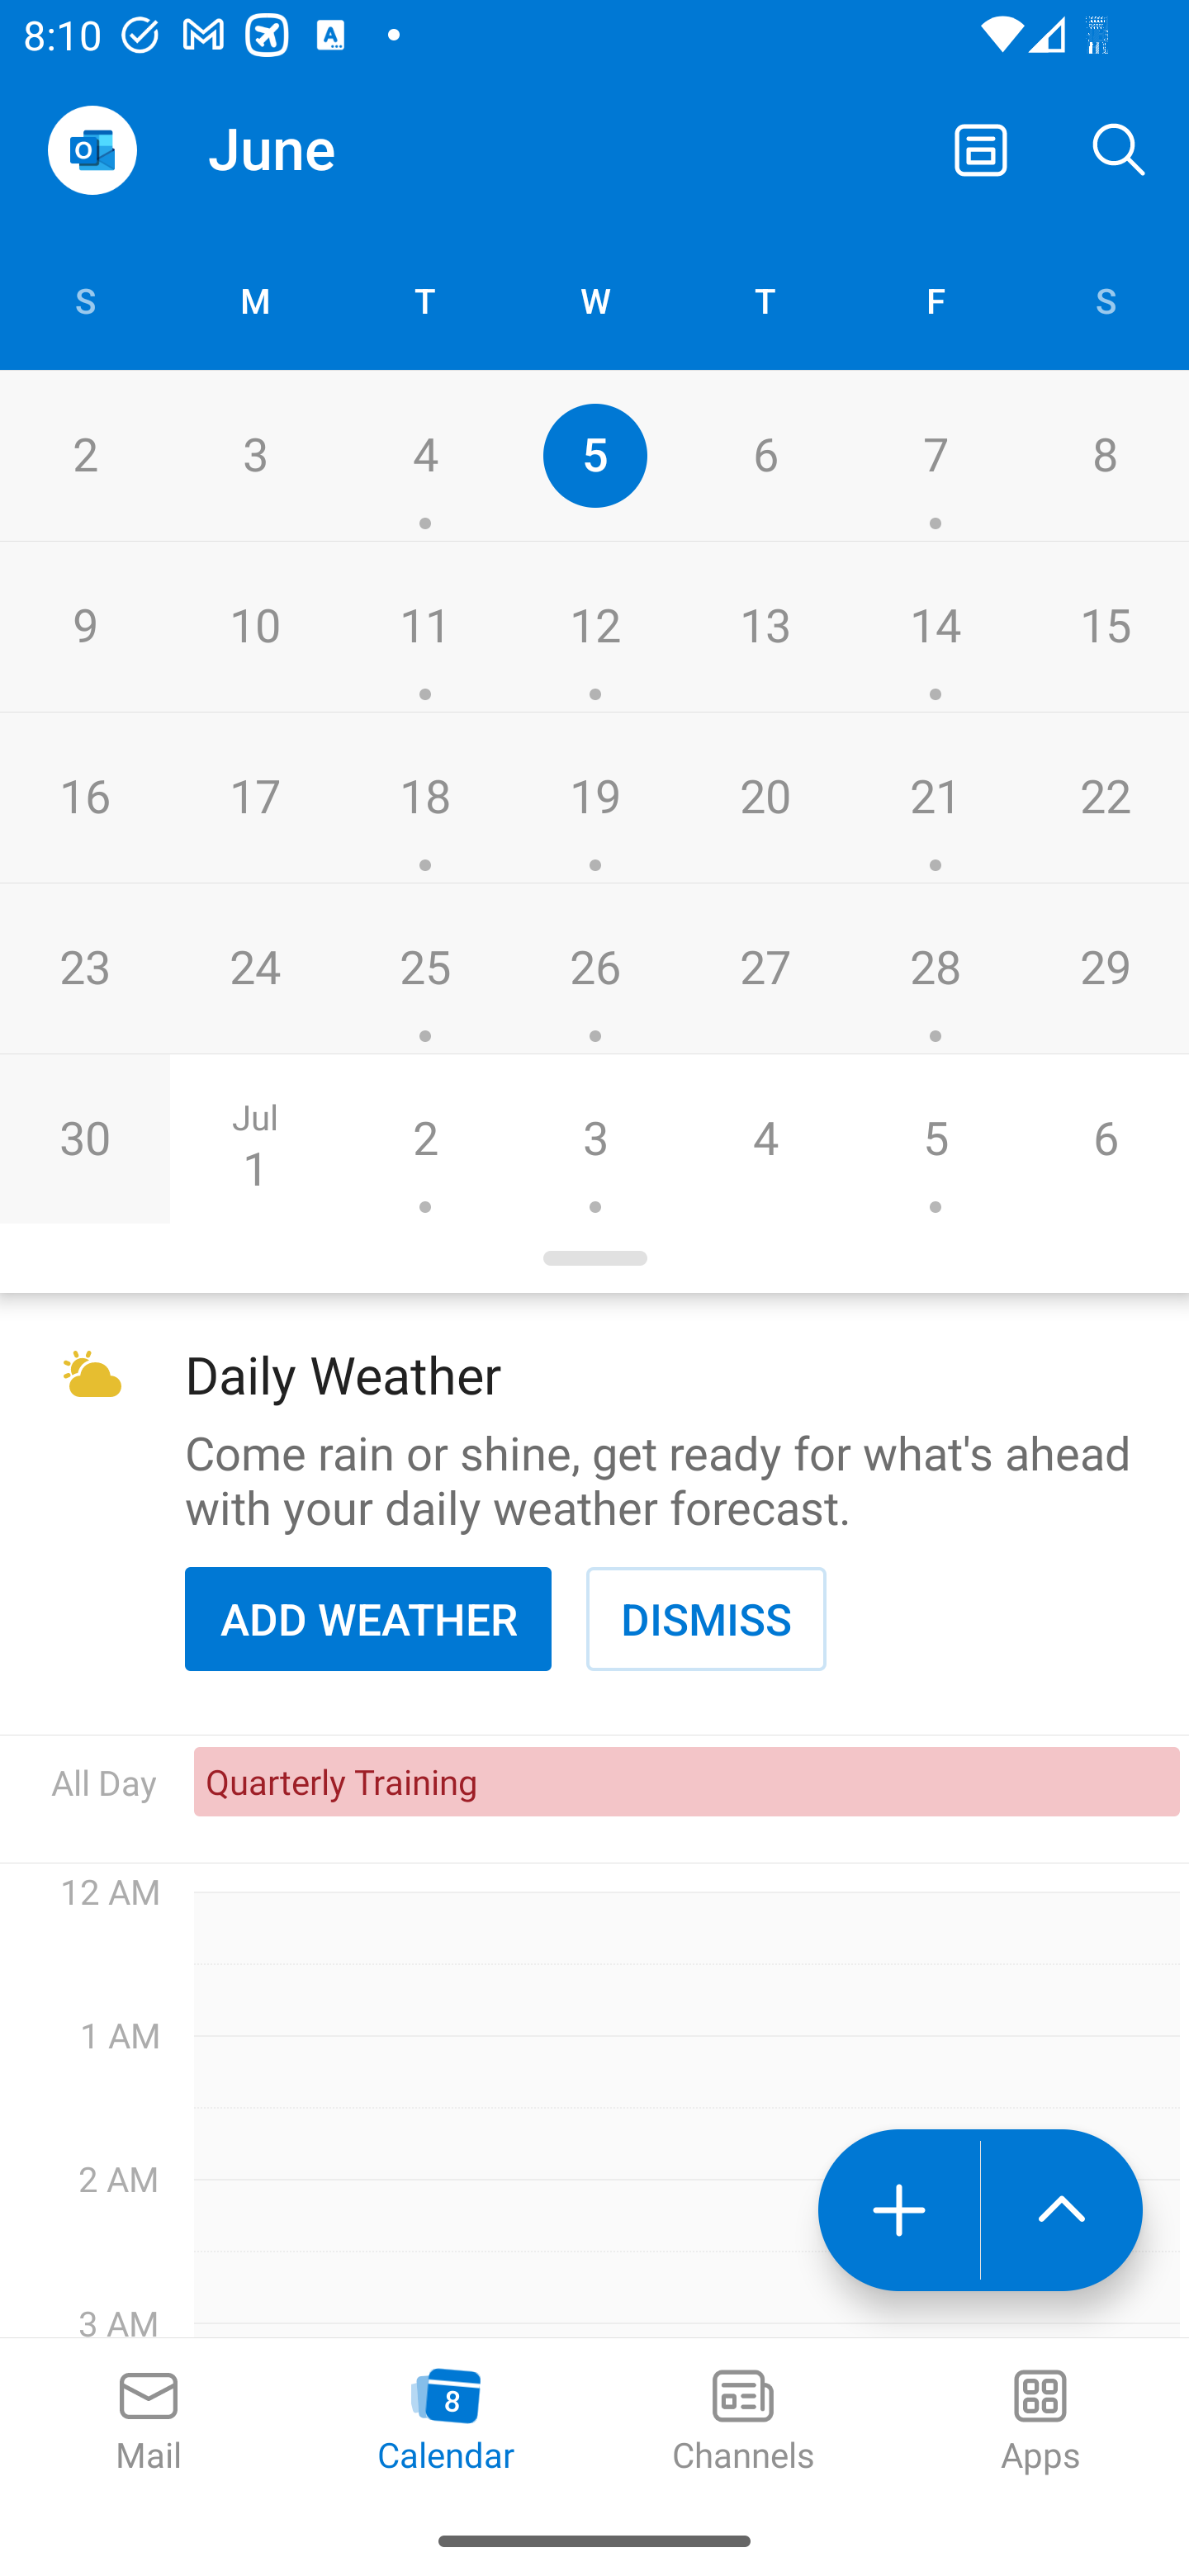 This screenshot has height=2576, width=1189. I want to click on 6 Thursday, June 6, so click(765, 456).